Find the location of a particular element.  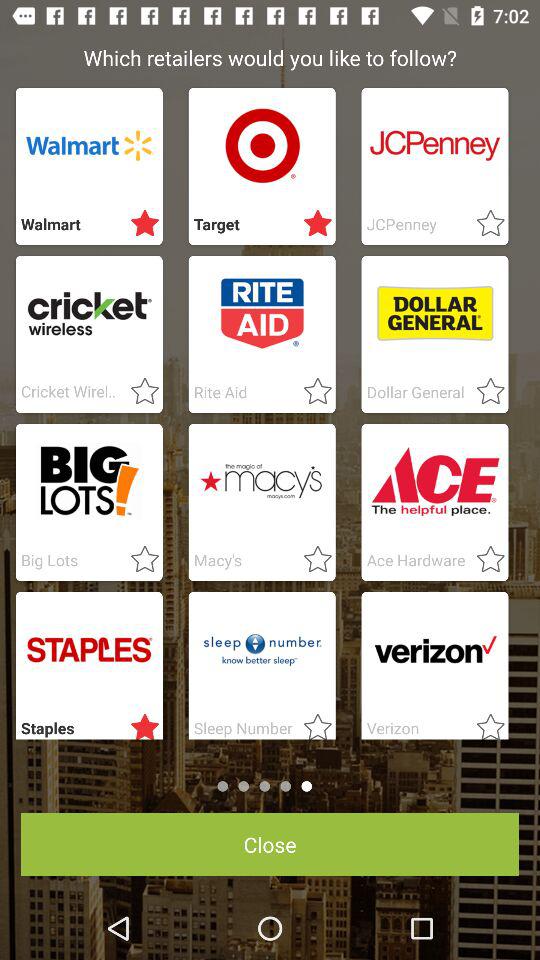

starred is located at coordinates (312, 224).